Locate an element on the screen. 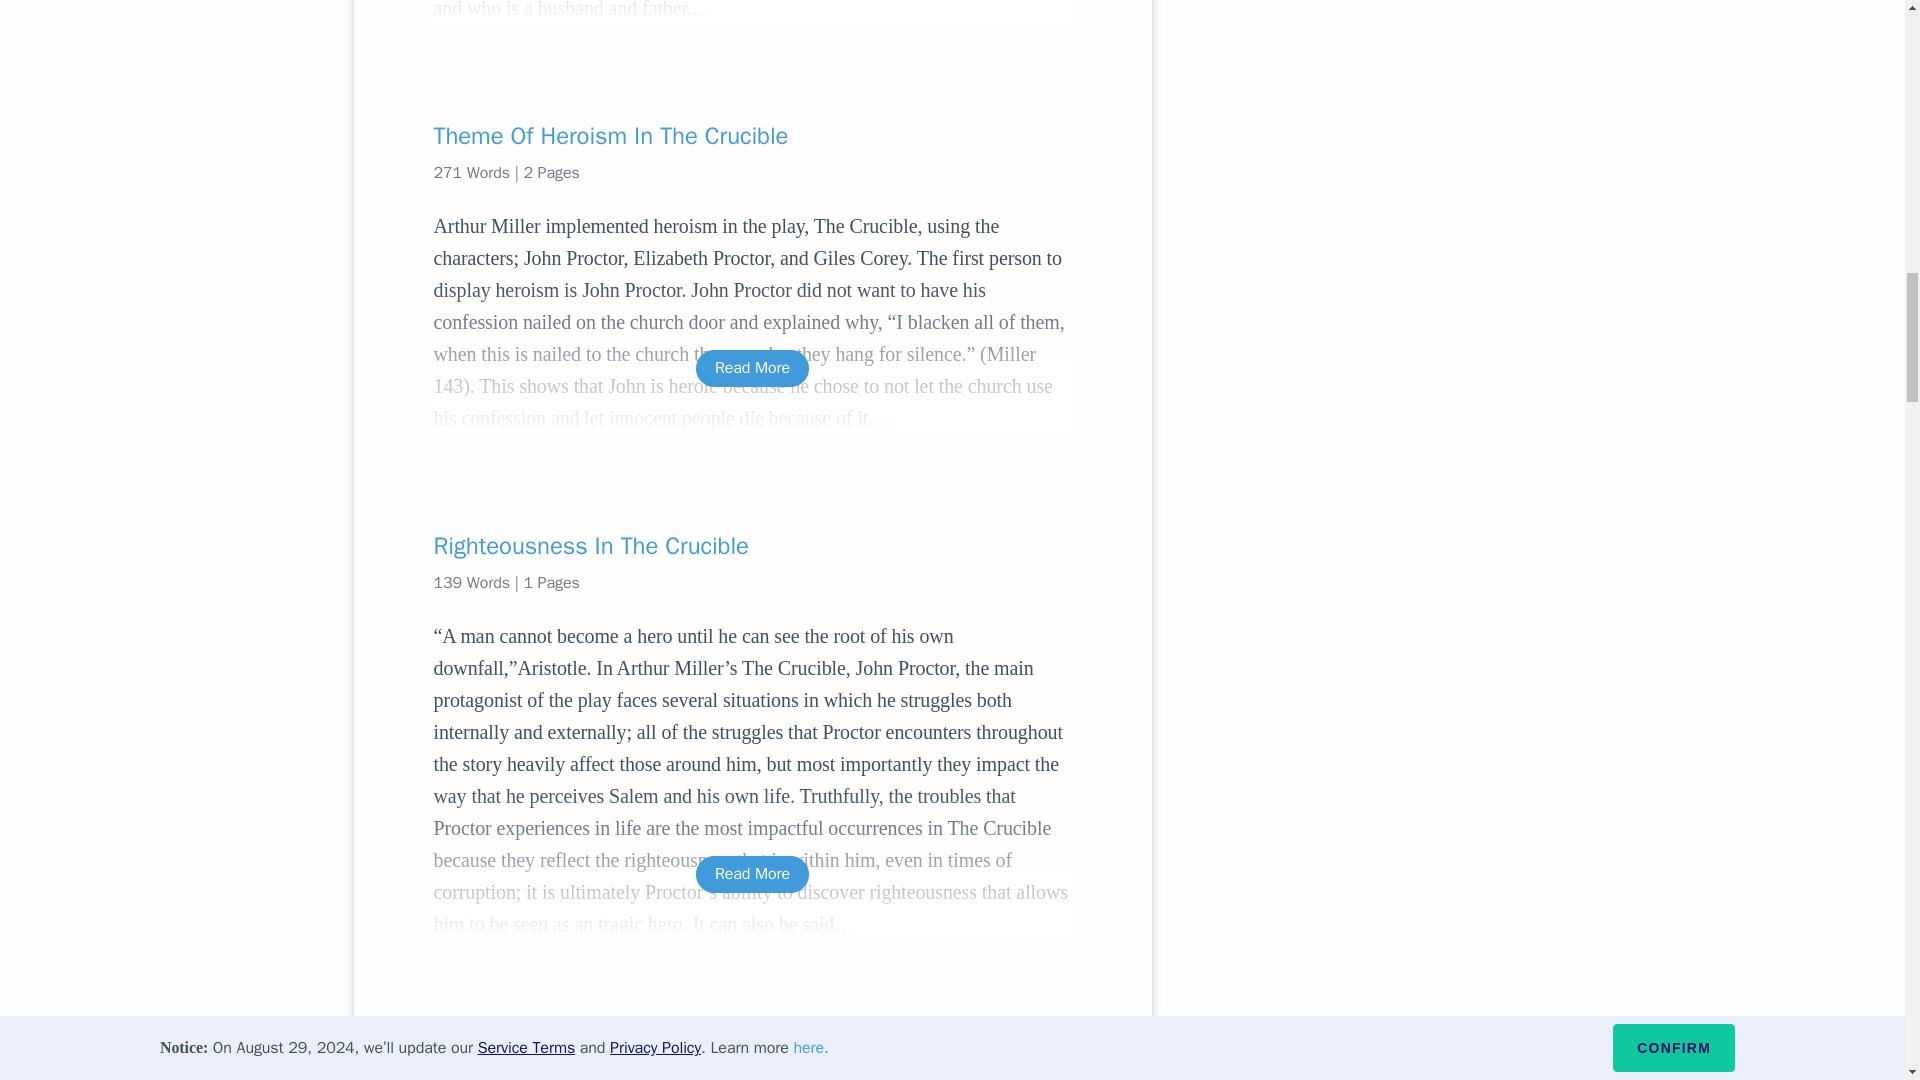 This screenshot has height=1080, width=1920. What Is John Proctor's Reputation In The Crucible is located at coordinates (752, 1052).